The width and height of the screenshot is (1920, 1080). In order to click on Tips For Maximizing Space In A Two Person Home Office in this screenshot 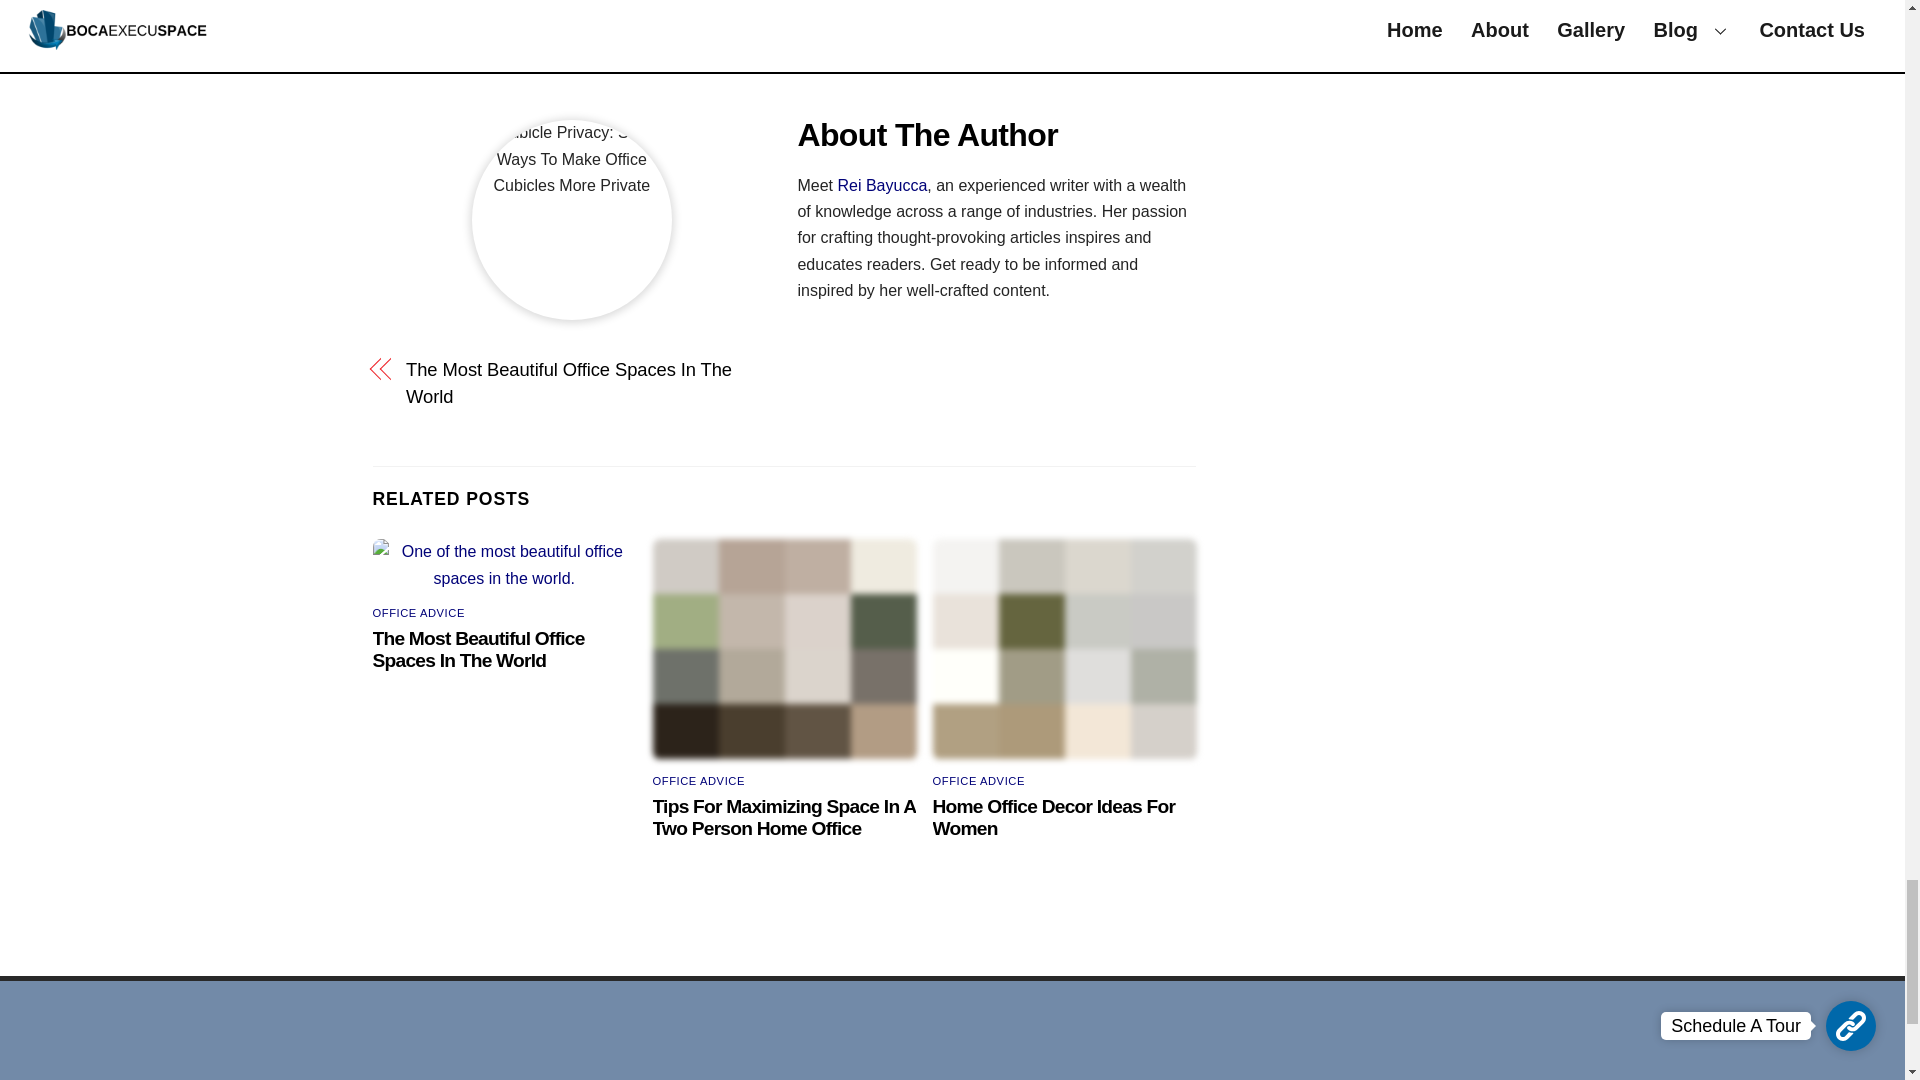, I will do `click(784, 817)`.